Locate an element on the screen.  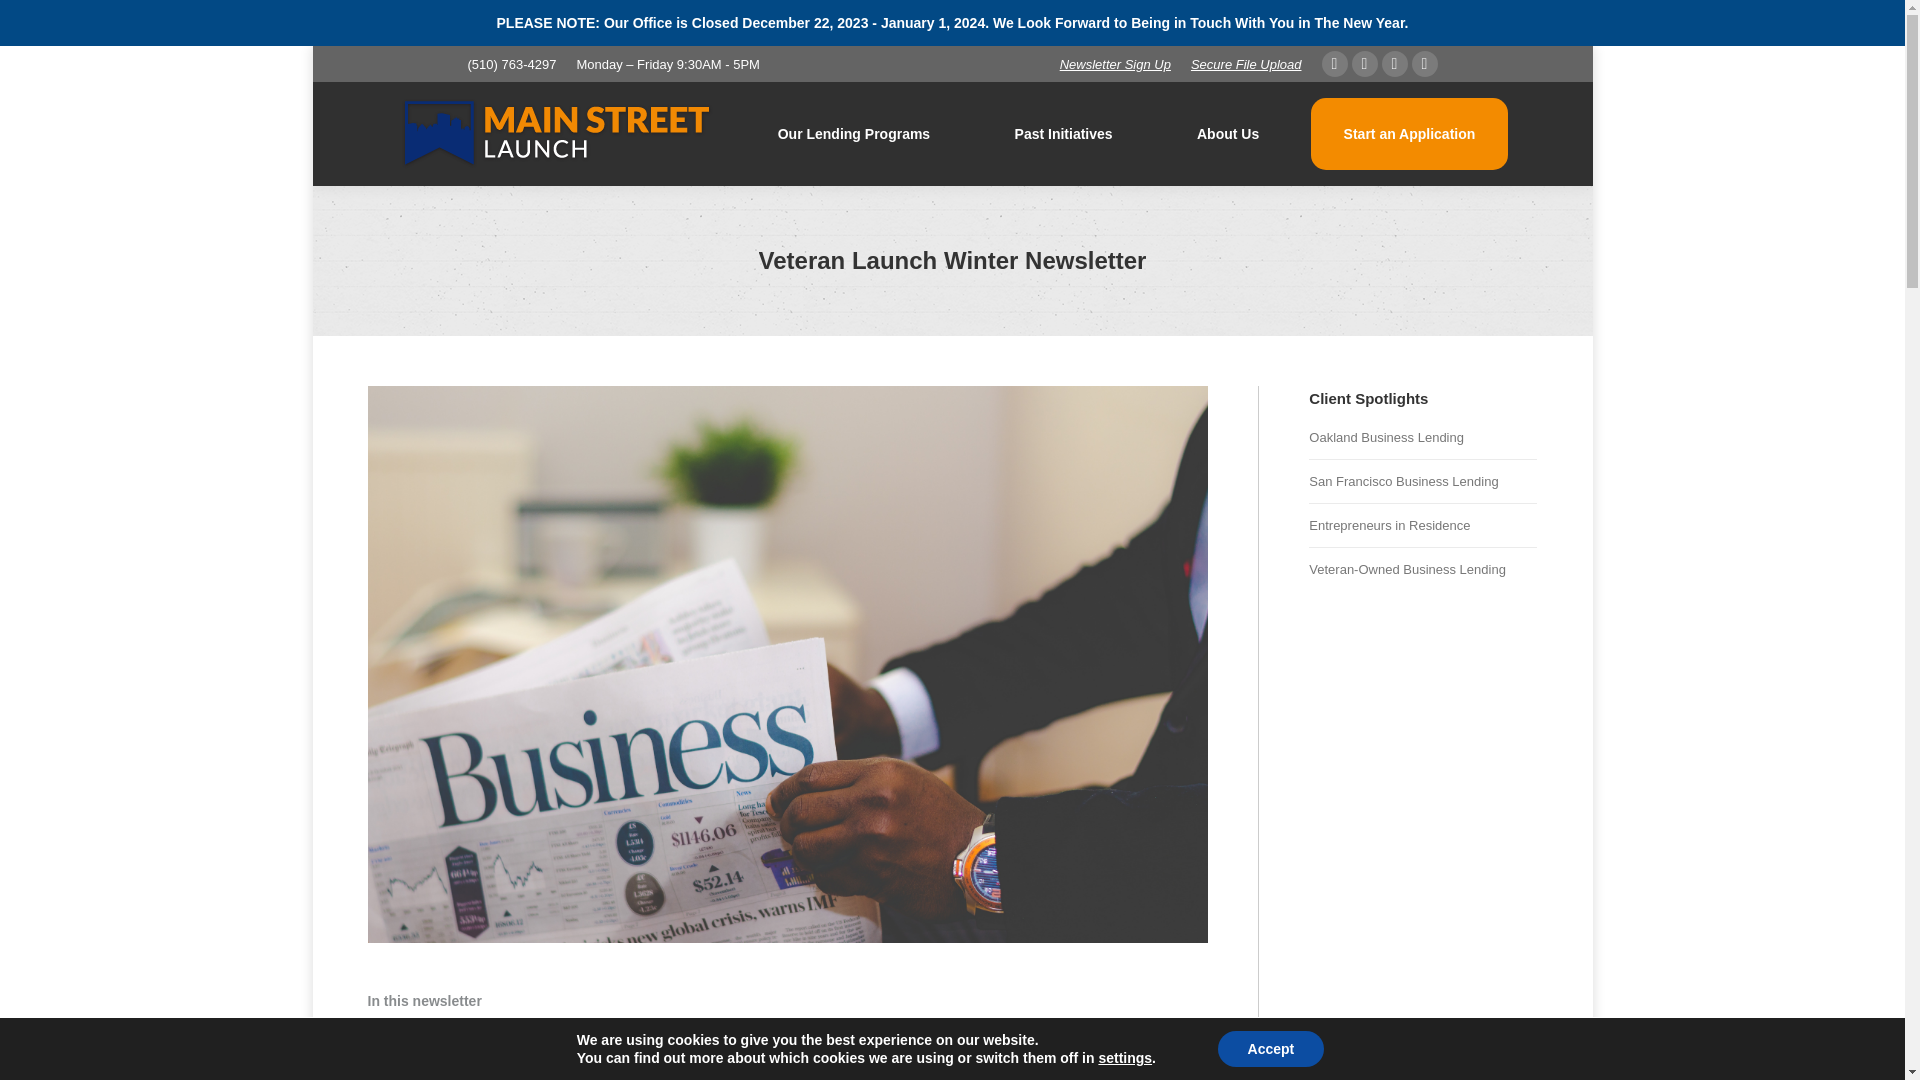
X page opens in new window is located at coordinates (1364, 63).